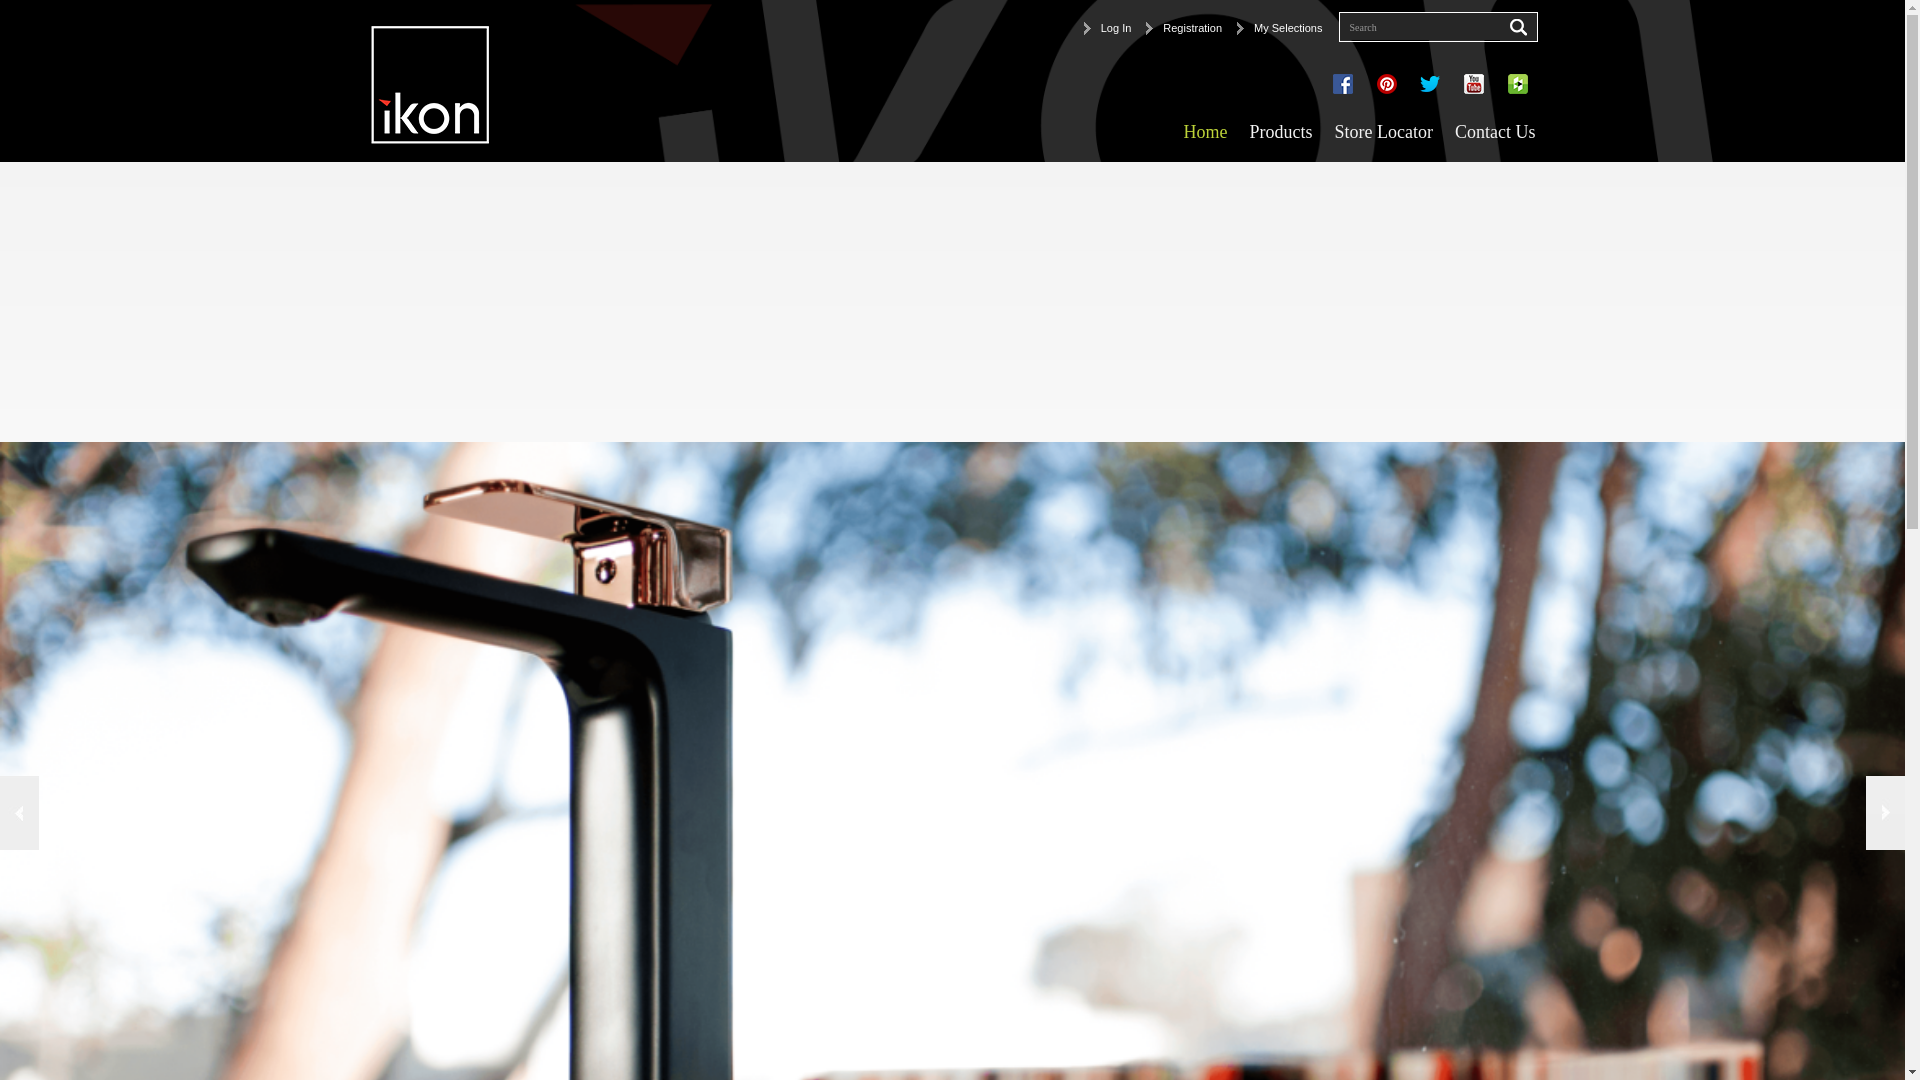  Describe the element at coordinates (1280, 132) in the screenshot. I see `Products` at that location.